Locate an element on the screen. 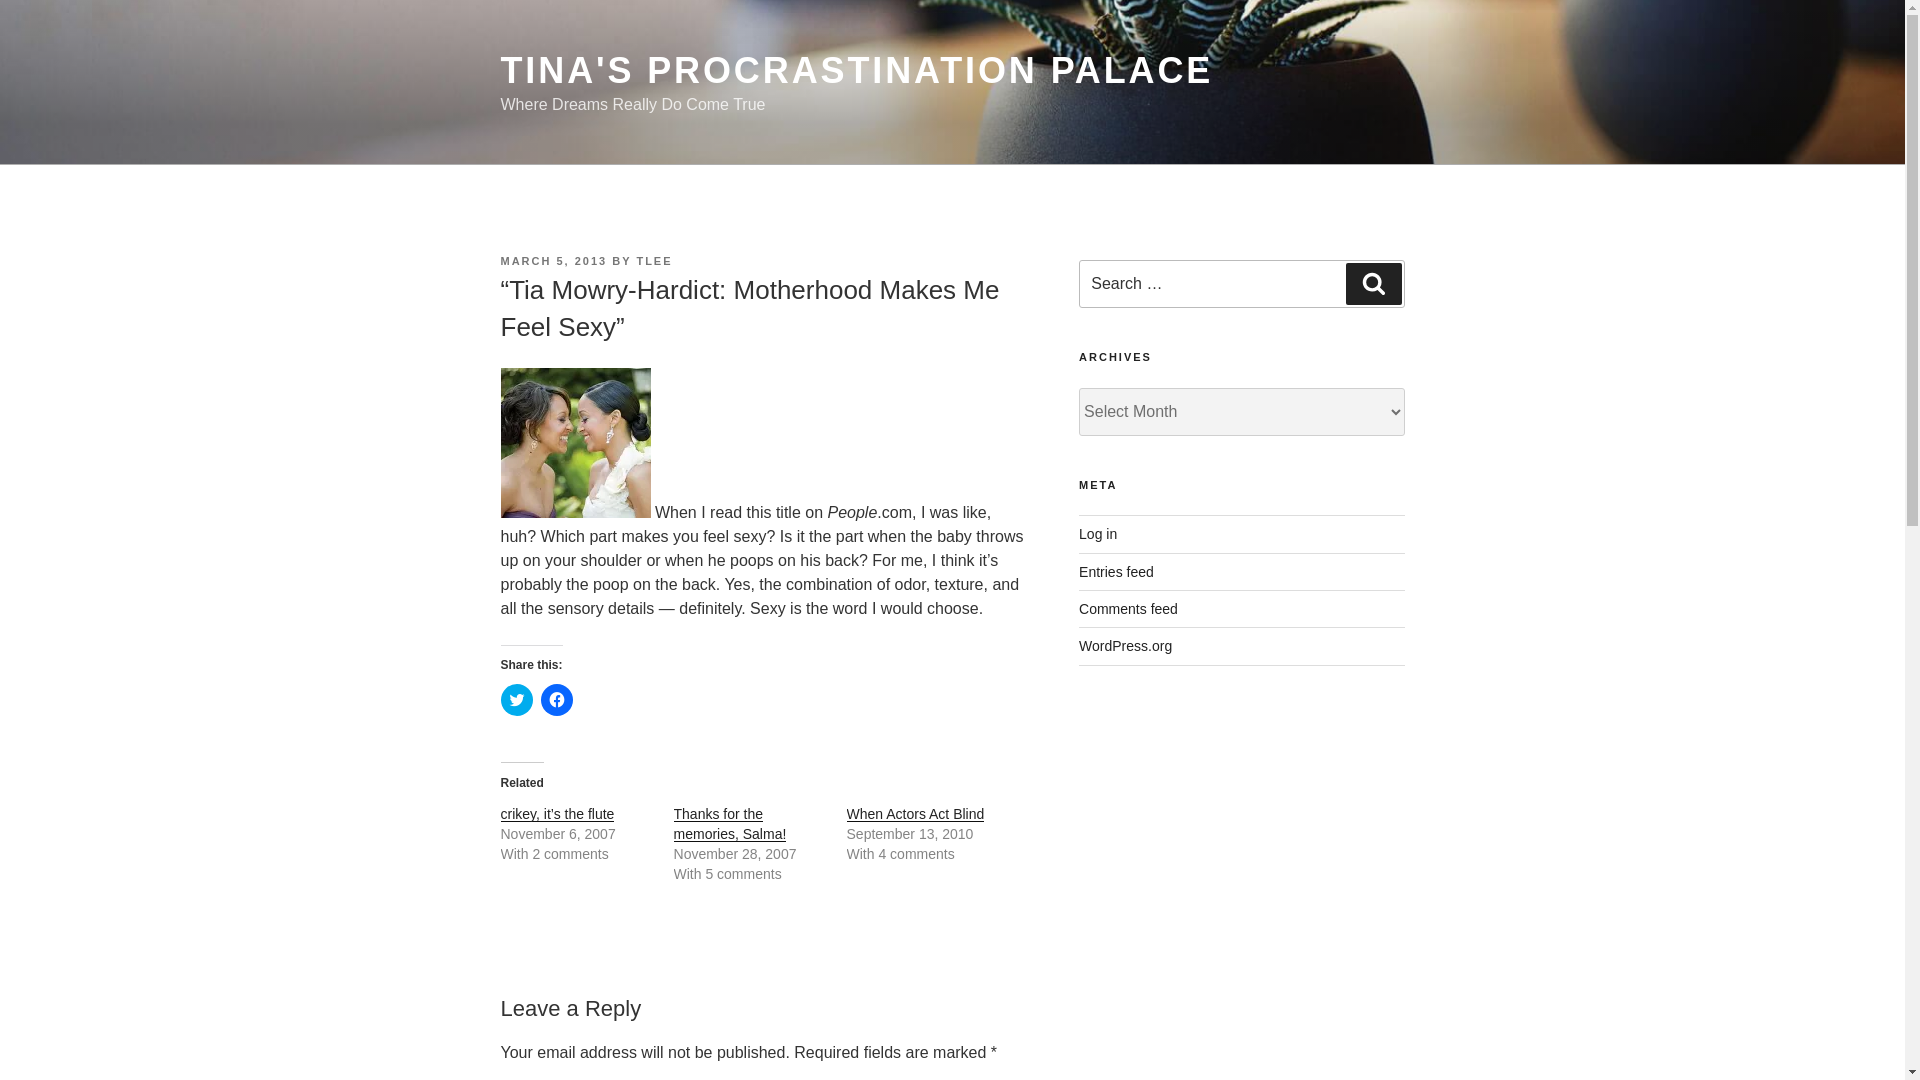 The height and width of the screenshot is (1080, 1920). Thanks for the memories, Salma! is located at coordinates (730, 824).